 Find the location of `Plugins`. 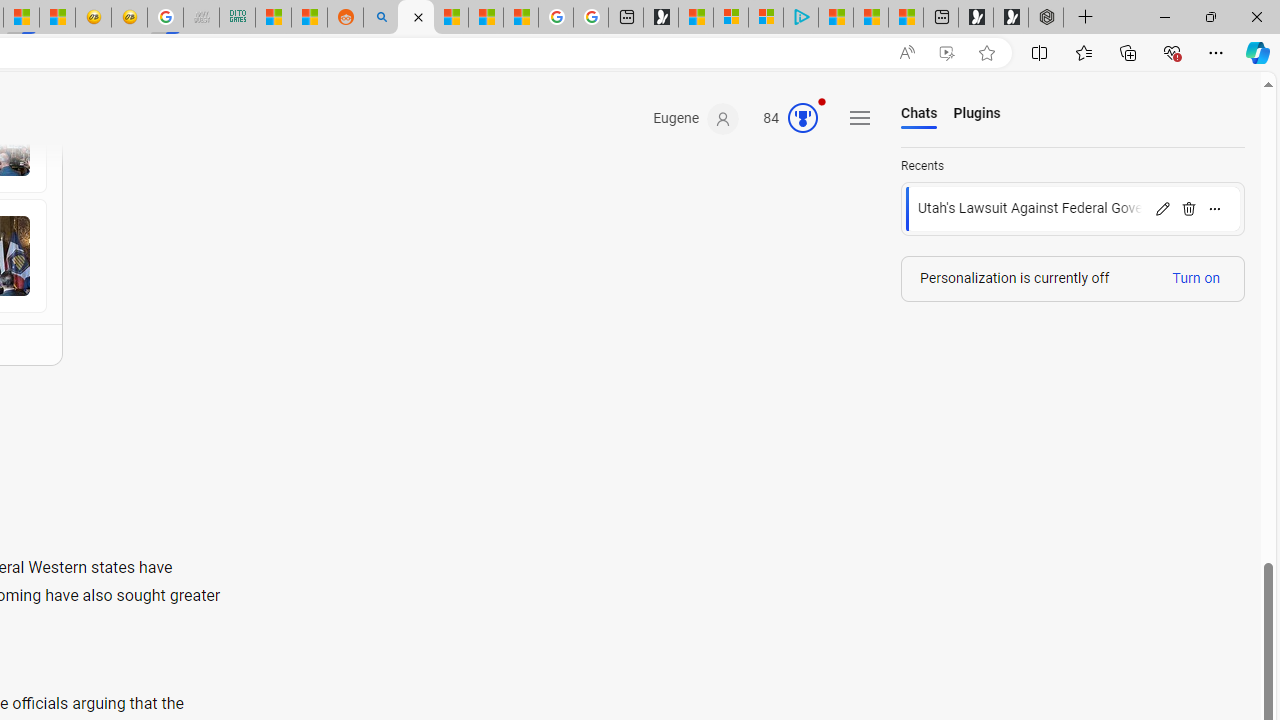

Plugins is located at coordinates (976, 114).